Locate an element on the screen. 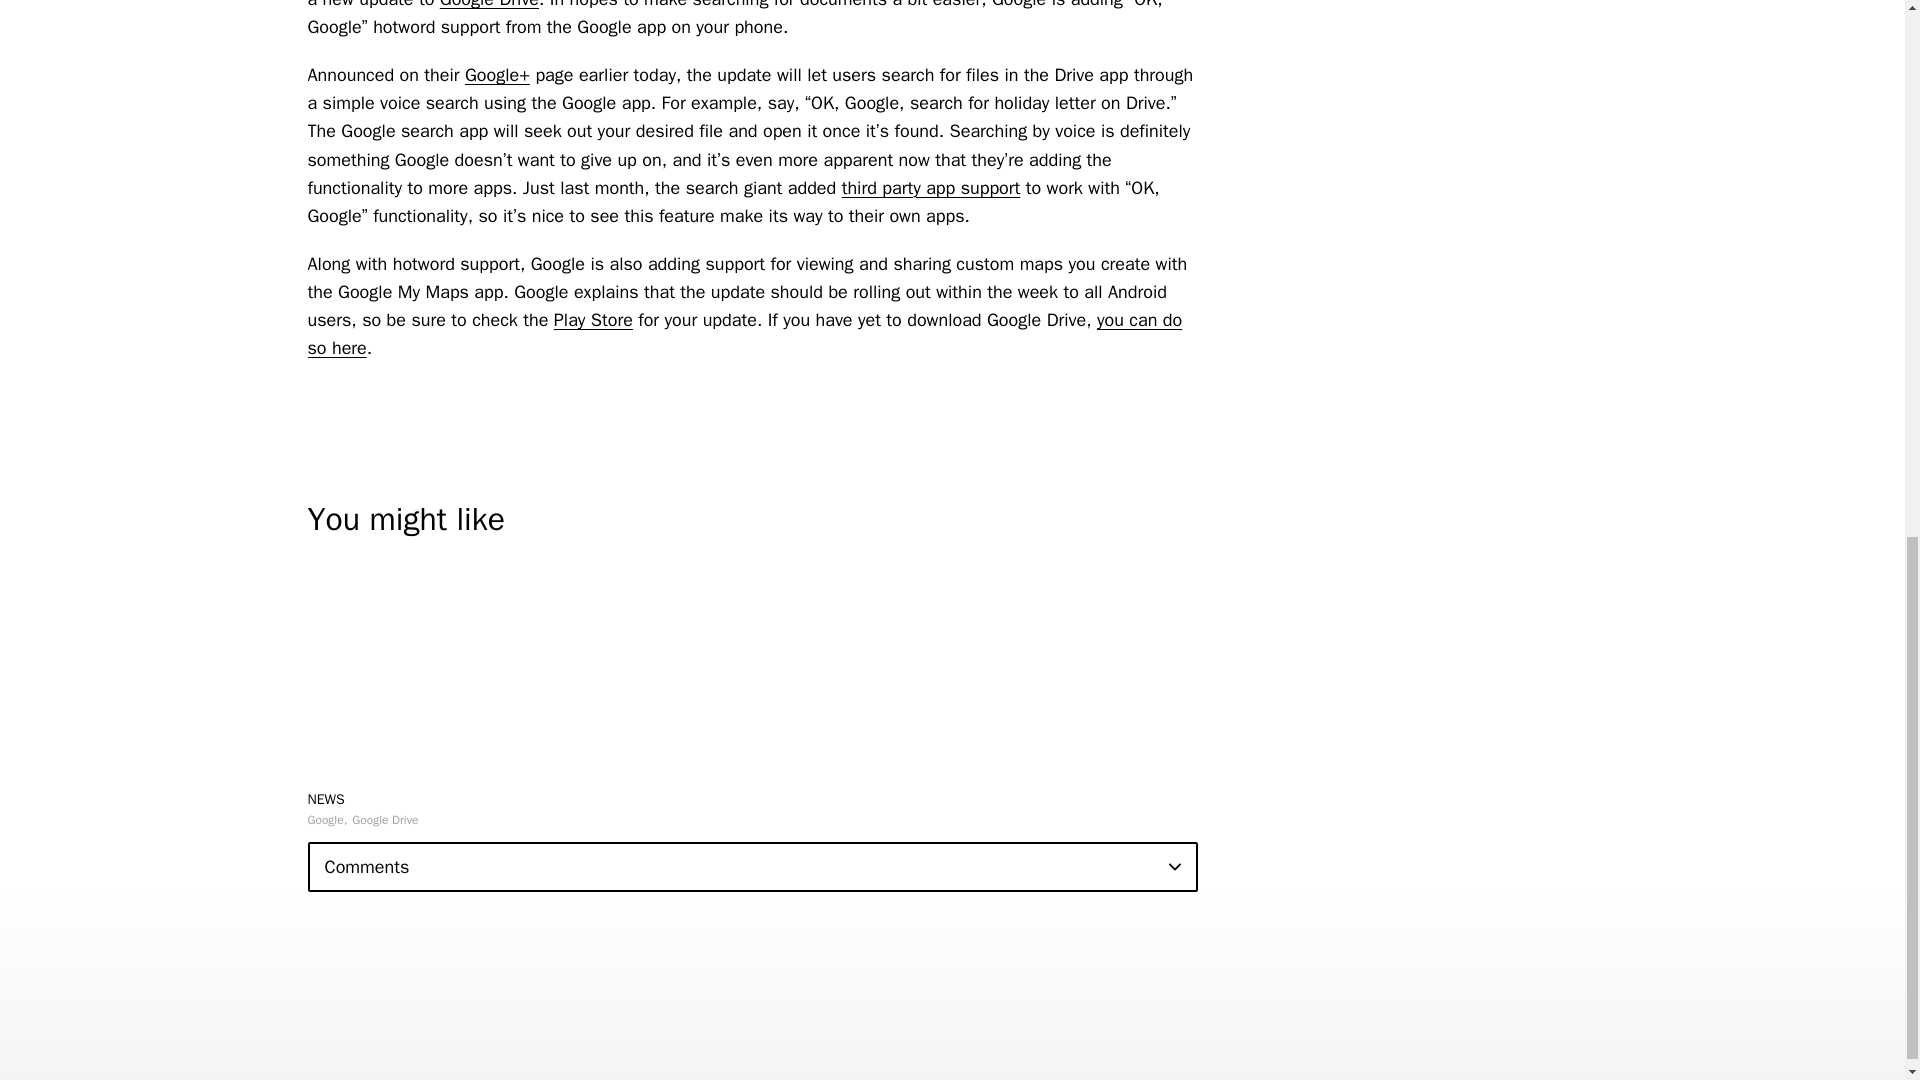 This screenshot has width=1920, height=1080. Comments is located at coordinates (752, 867).